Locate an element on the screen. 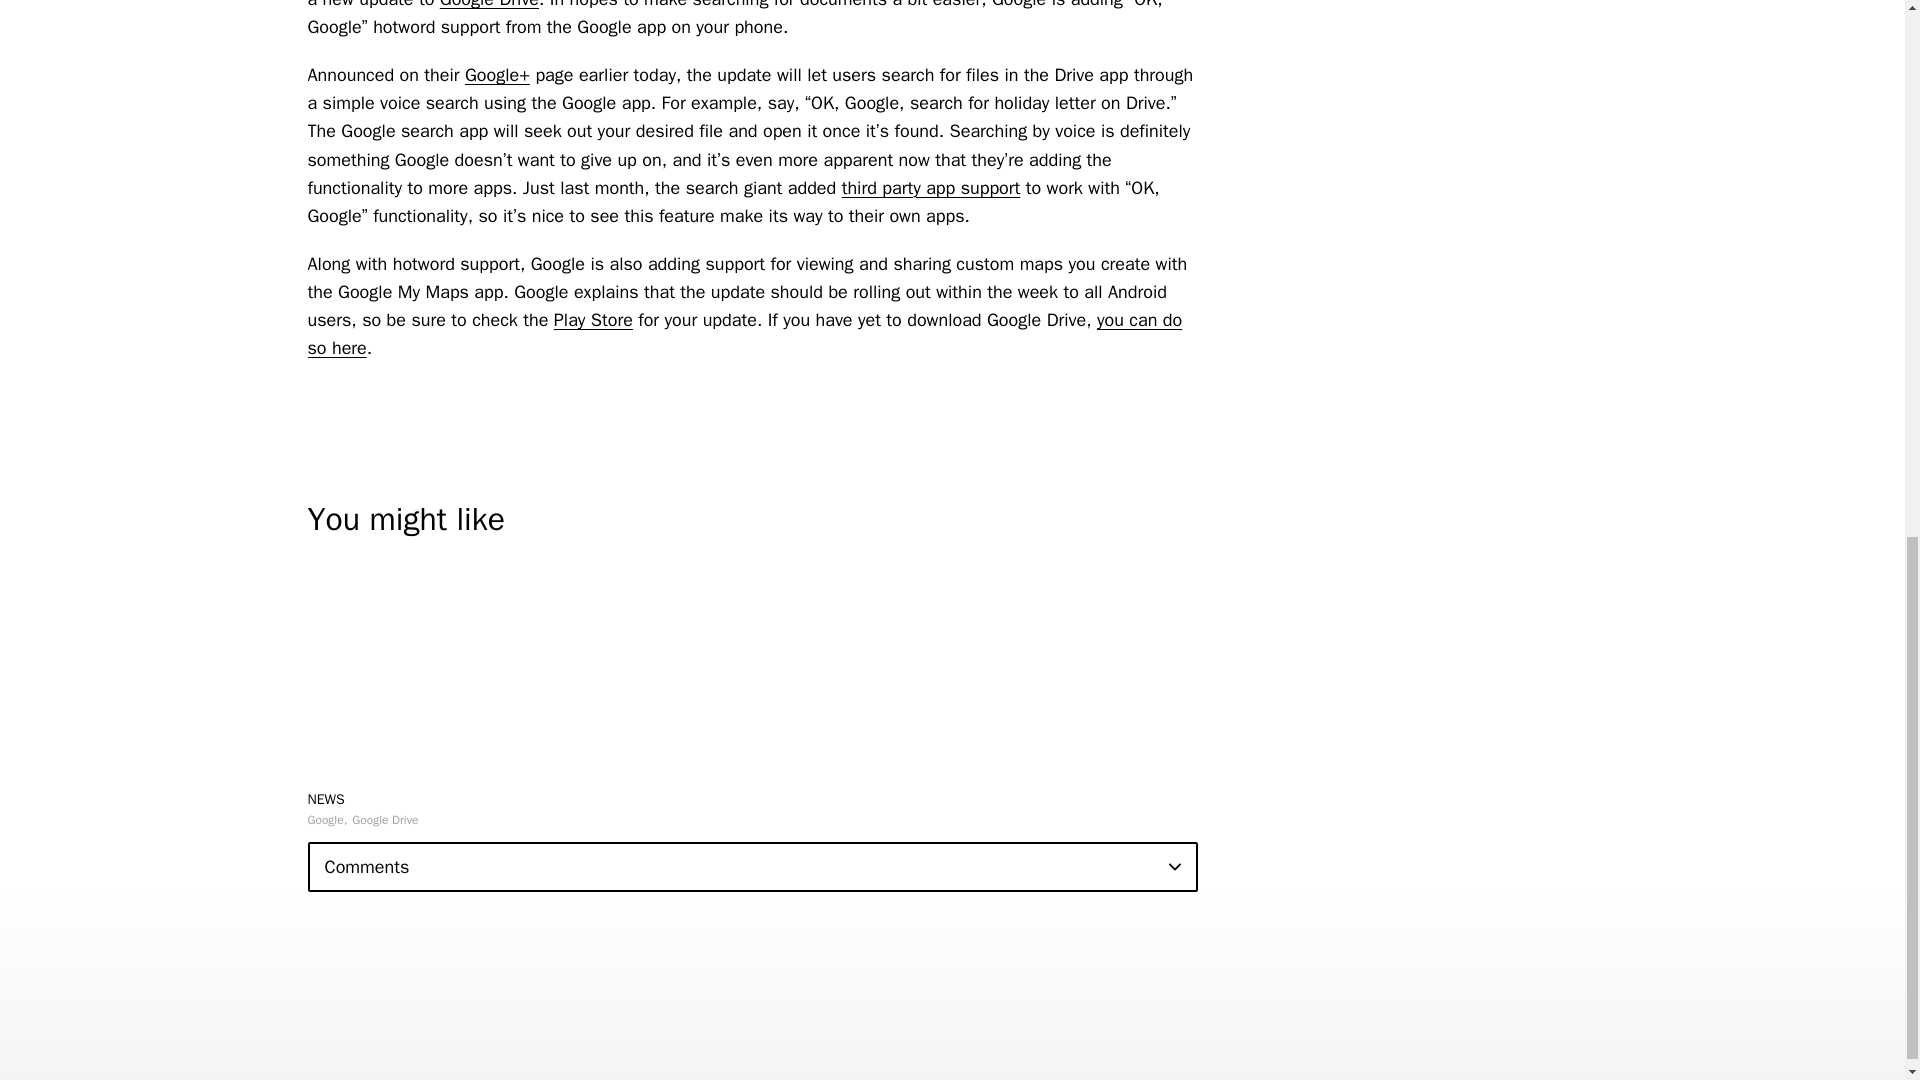 This screenshot has width=1920, height=1080. Comments is located at coordinates (752, 867).